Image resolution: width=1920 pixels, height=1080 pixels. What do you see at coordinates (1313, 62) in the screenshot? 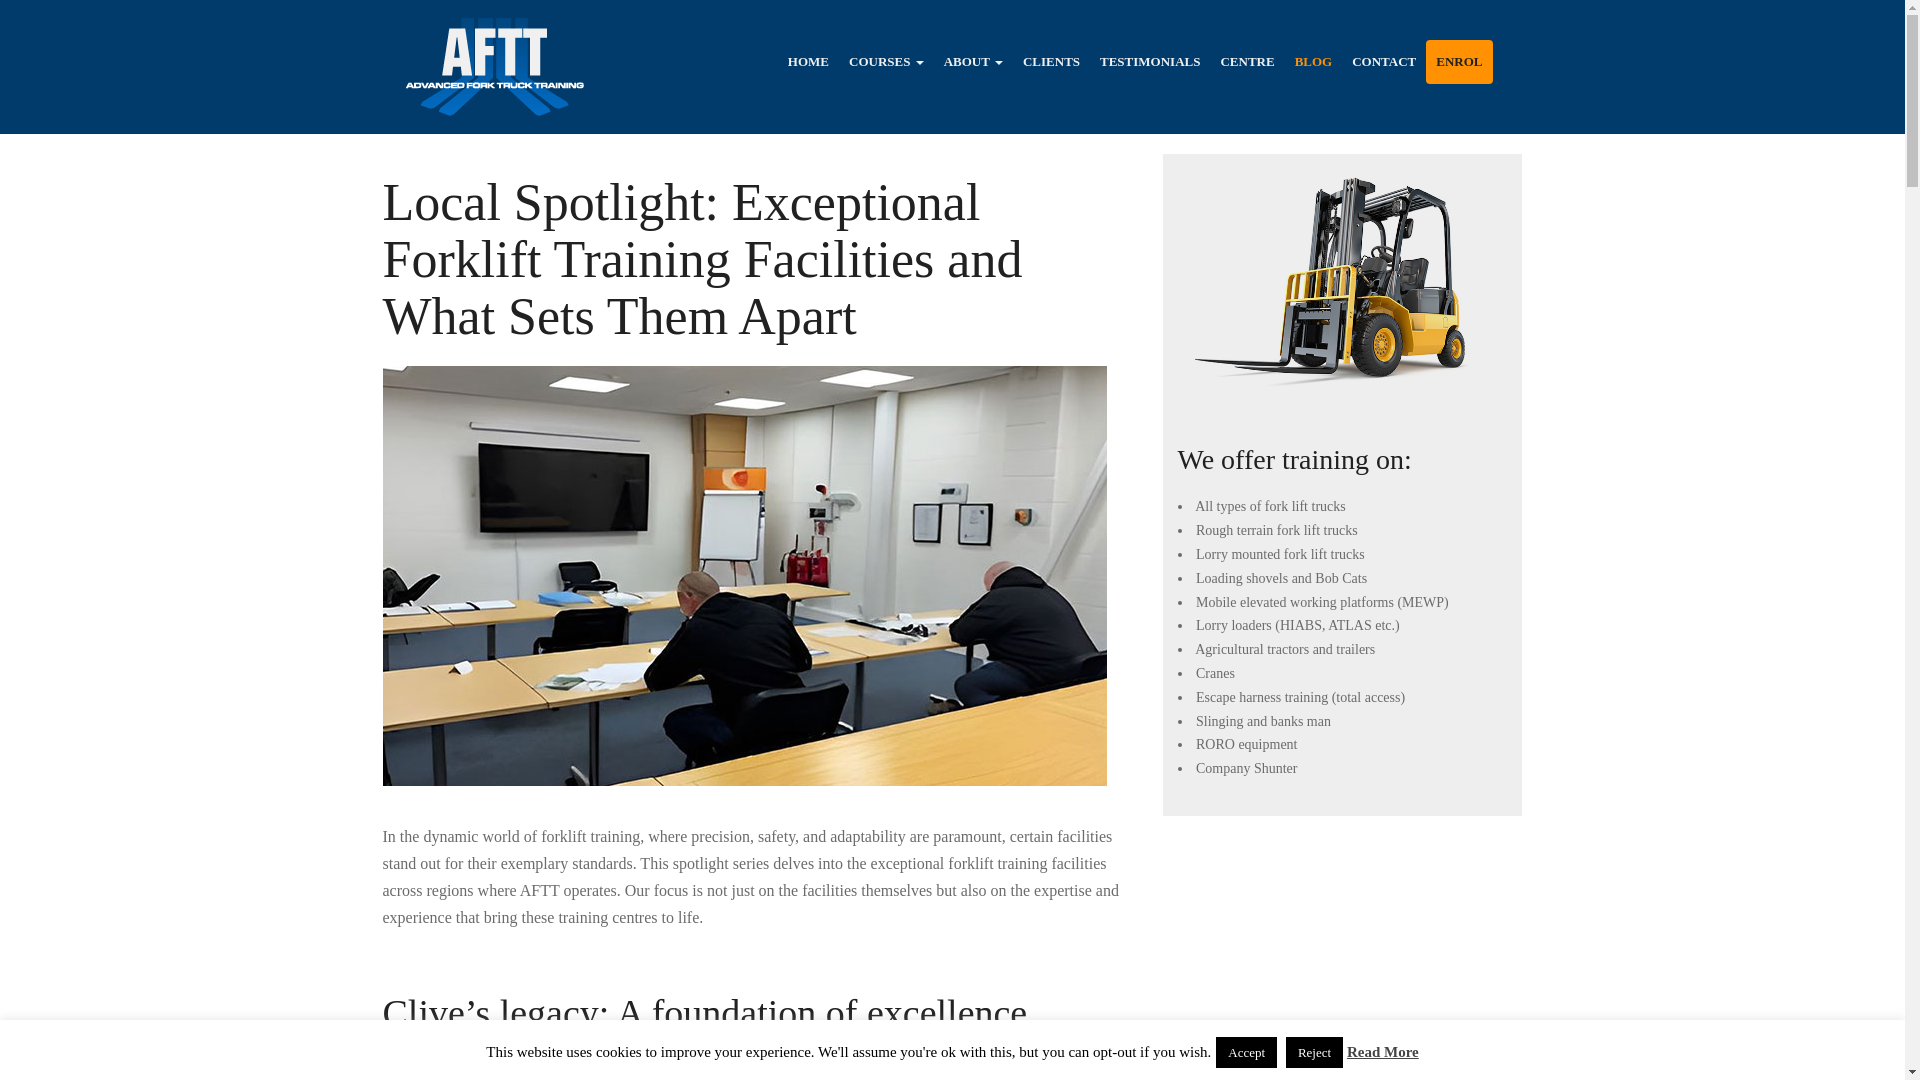
I see `BLOG` at bounding box center [1313, 62].